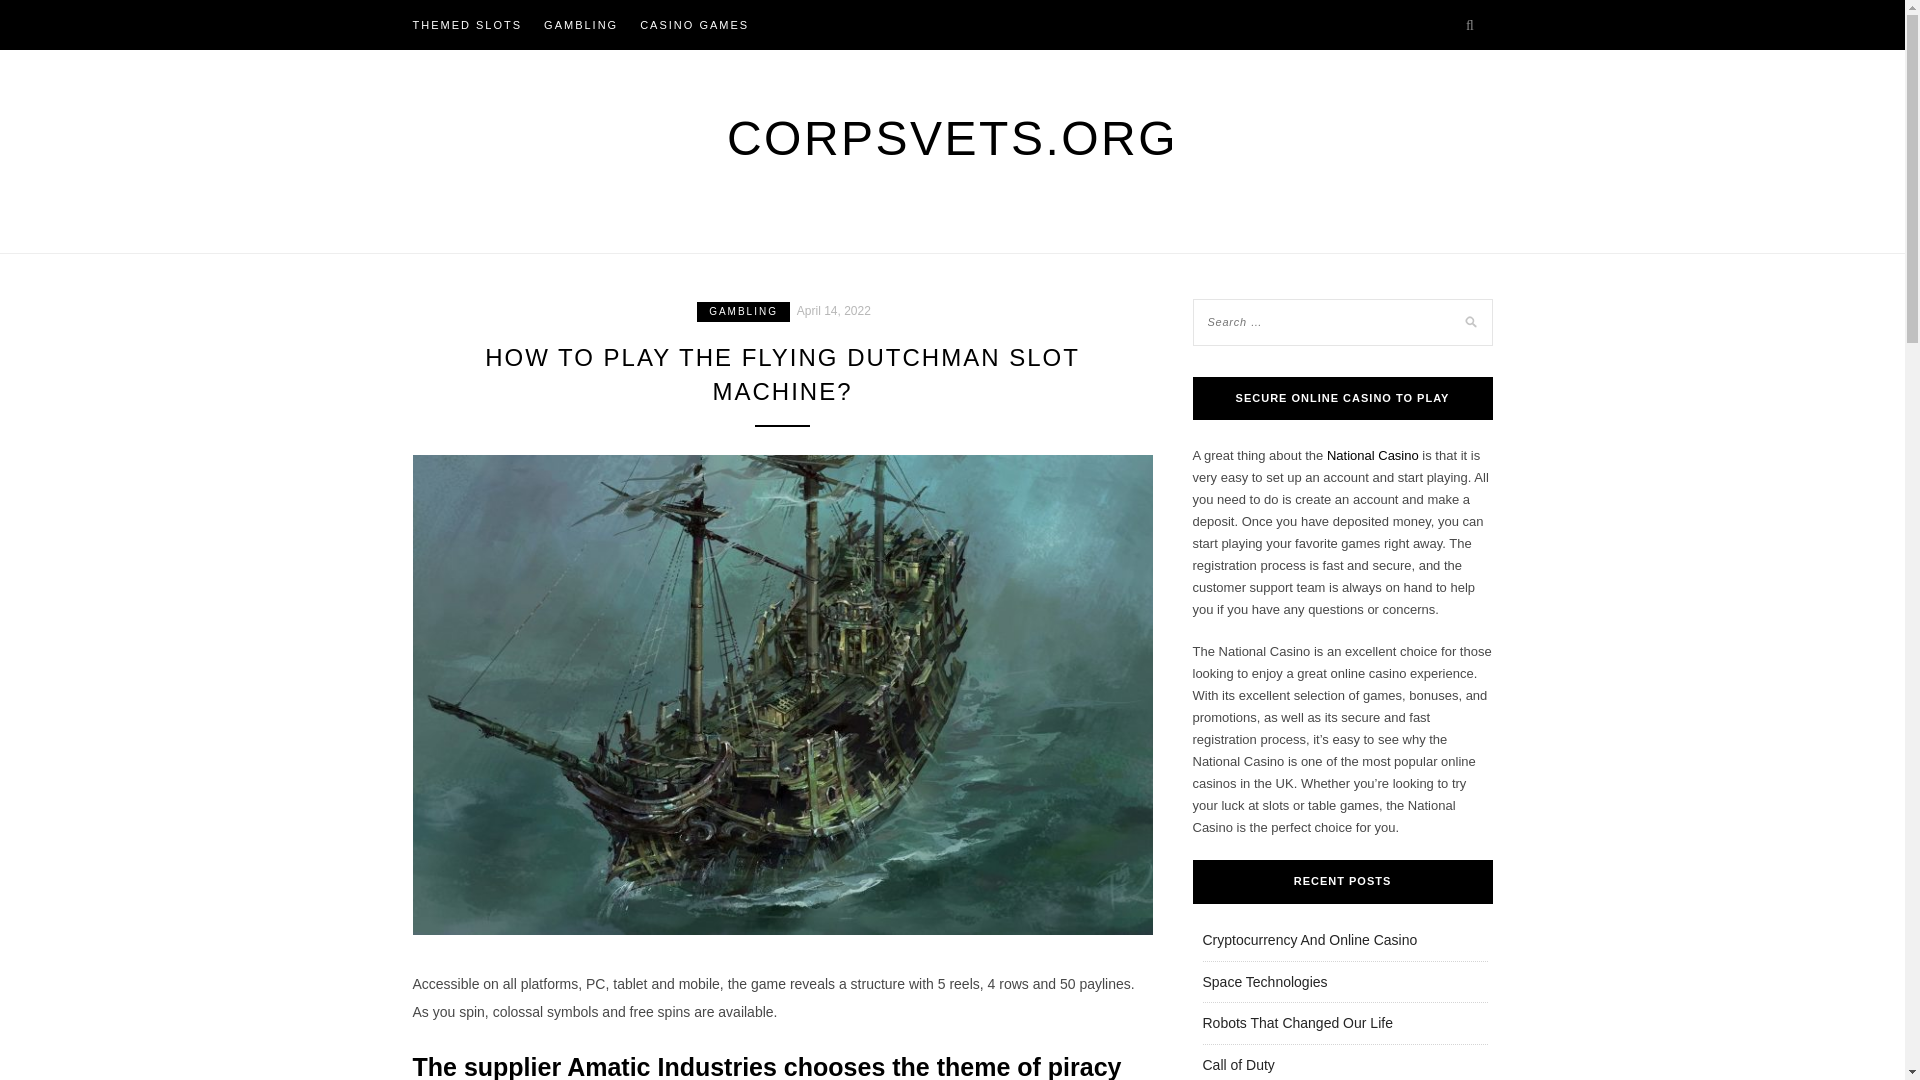 This screenshot has width=1920, height=1080. What do you see at coordinates (742, 312) in the screenshot?
I see `GAMBLING` at bounding box center [742, 312].